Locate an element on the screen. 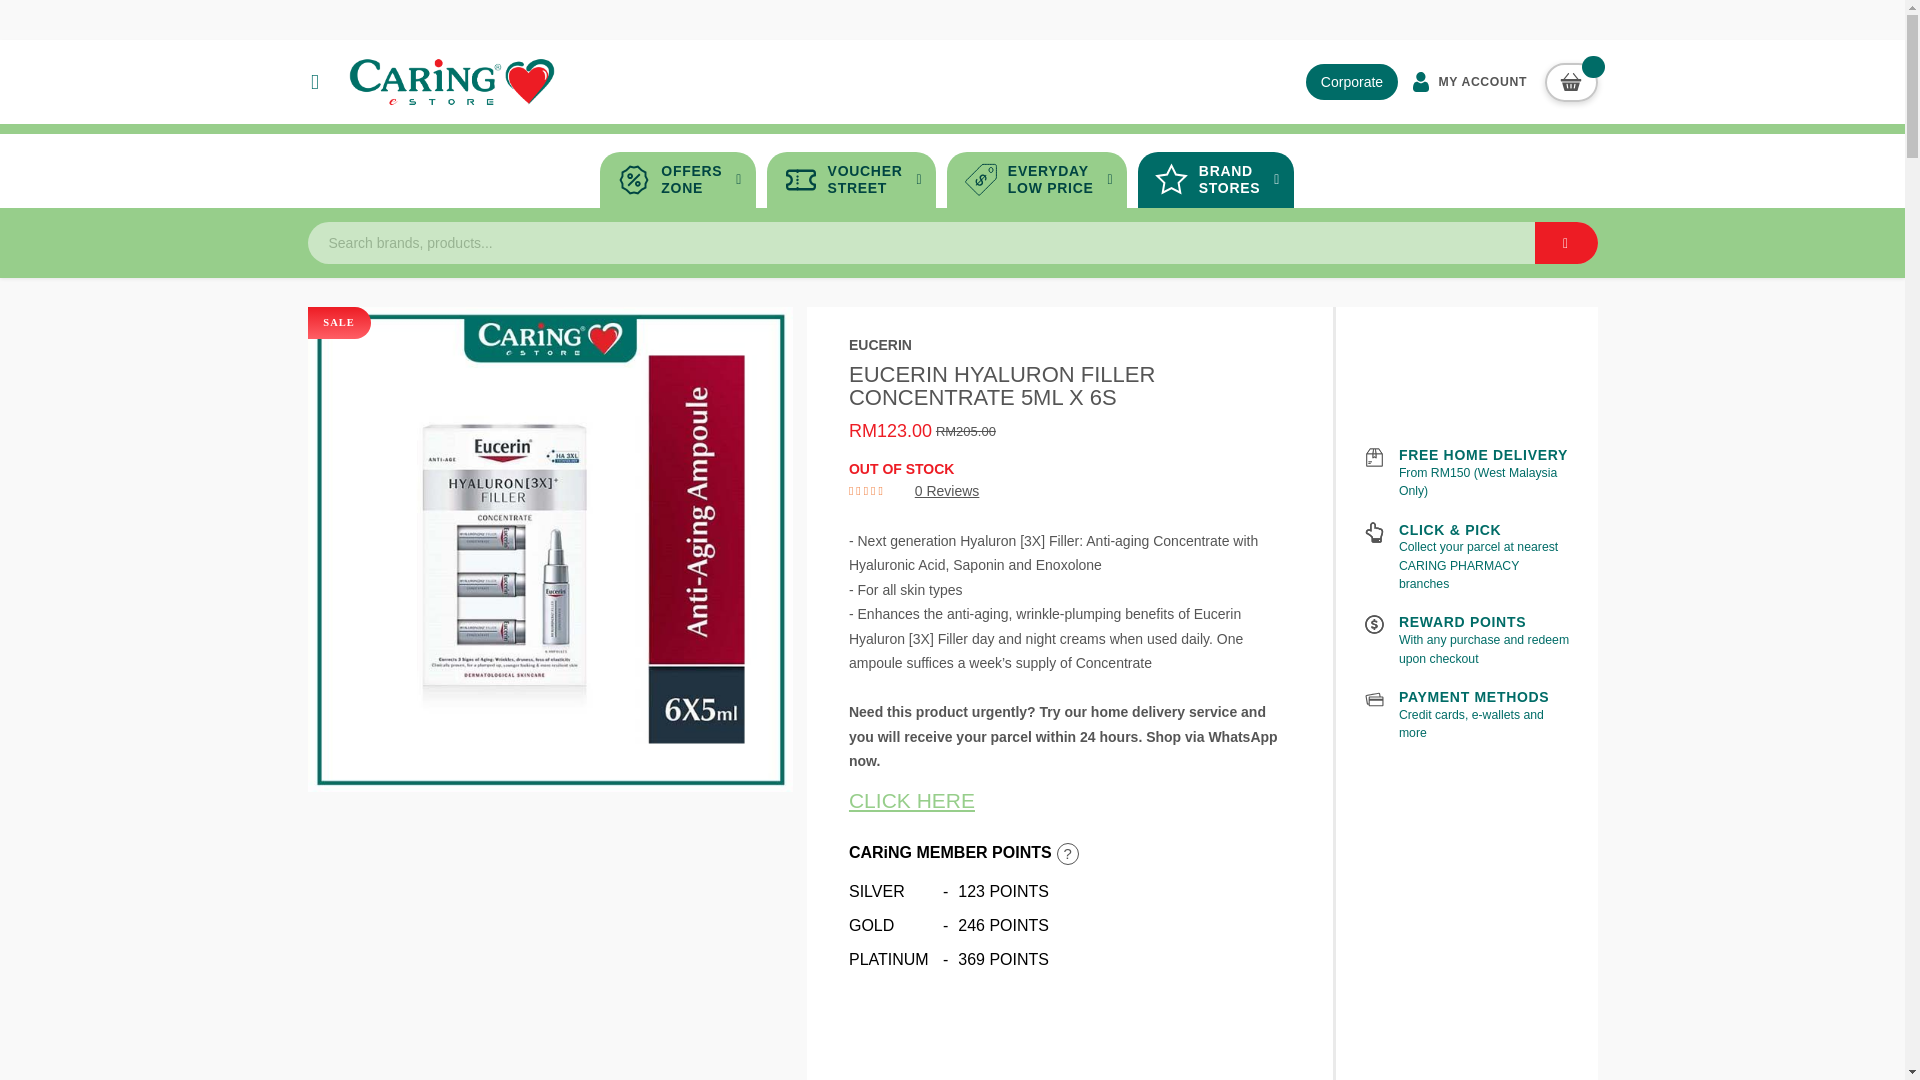 This screenshot has width=1920, height=1080. MY ACCOUNT is located at coordinates (1351, 82).